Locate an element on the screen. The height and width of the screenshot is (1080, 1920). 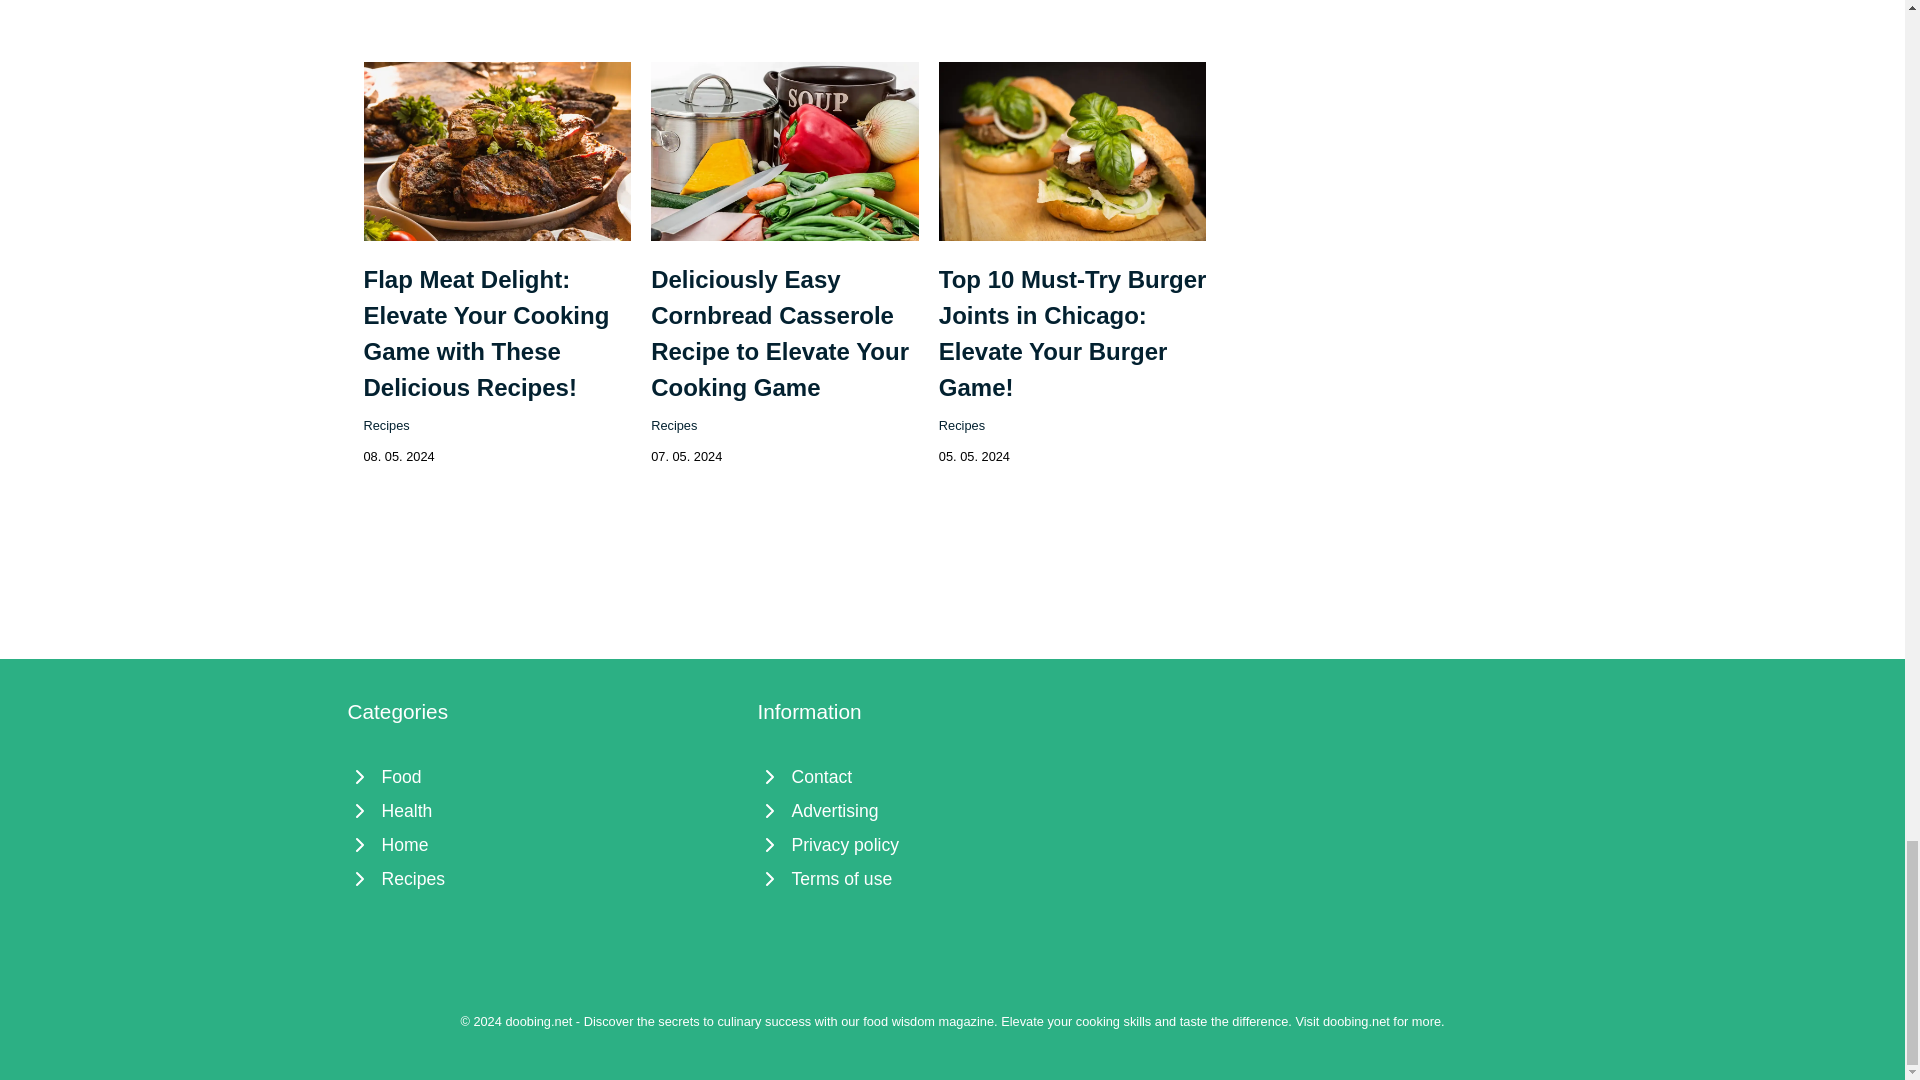
Recipes is located at coordinates (387, 425).